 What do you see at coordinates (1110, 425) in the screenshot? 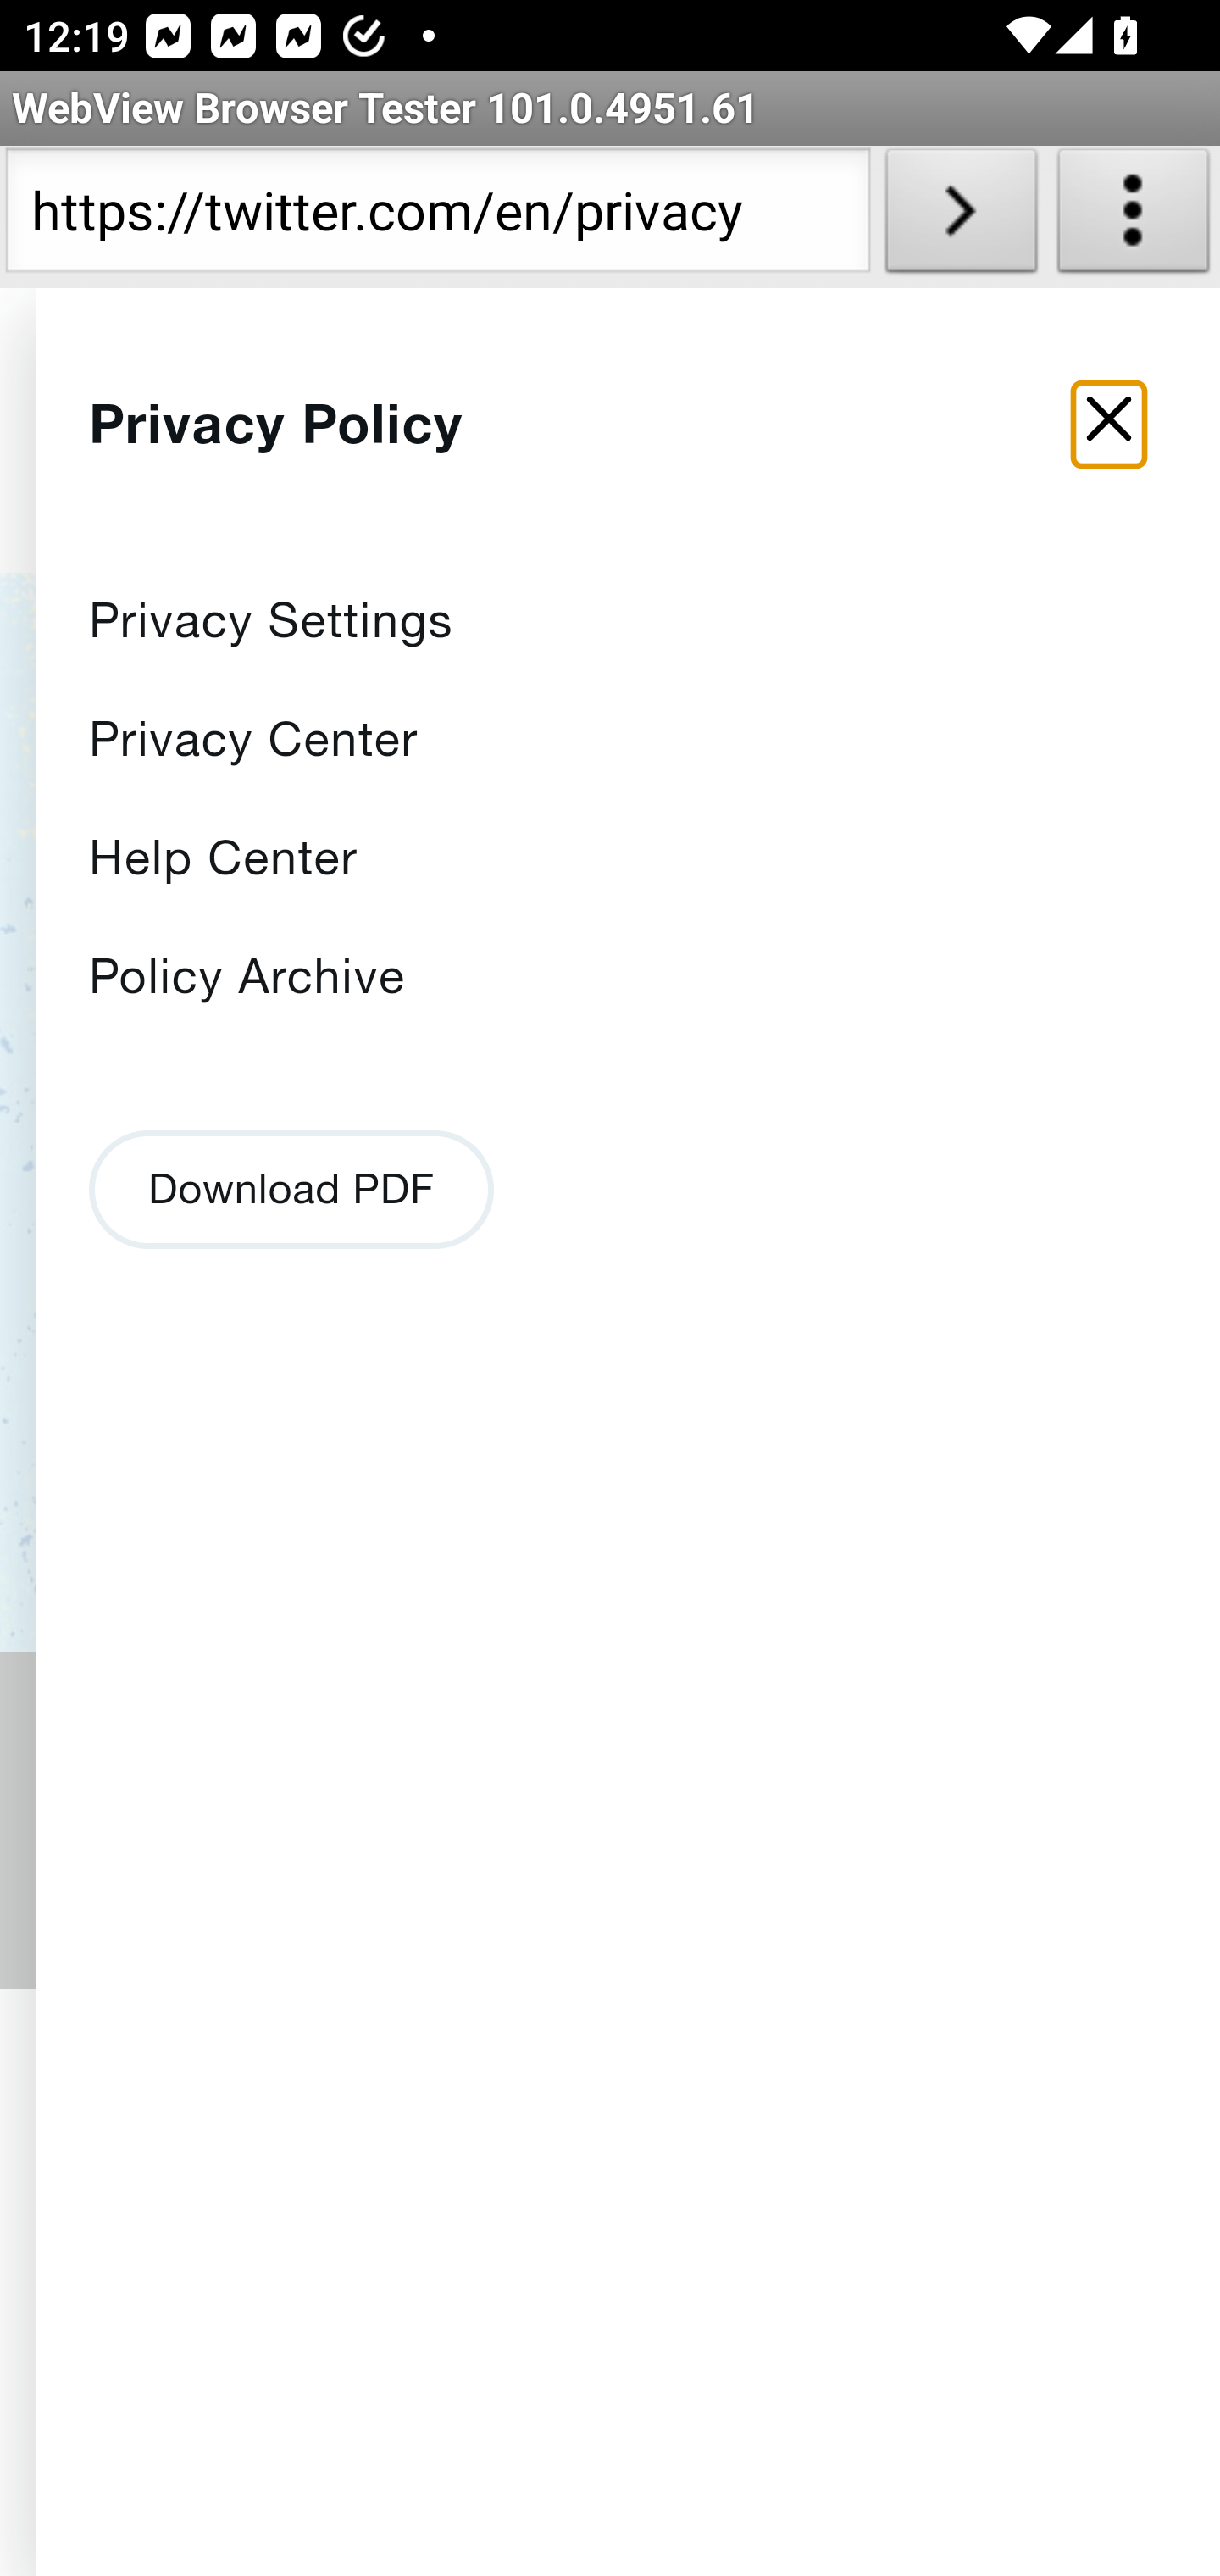
I see `Close menu` at bounding box center [1110, 425].